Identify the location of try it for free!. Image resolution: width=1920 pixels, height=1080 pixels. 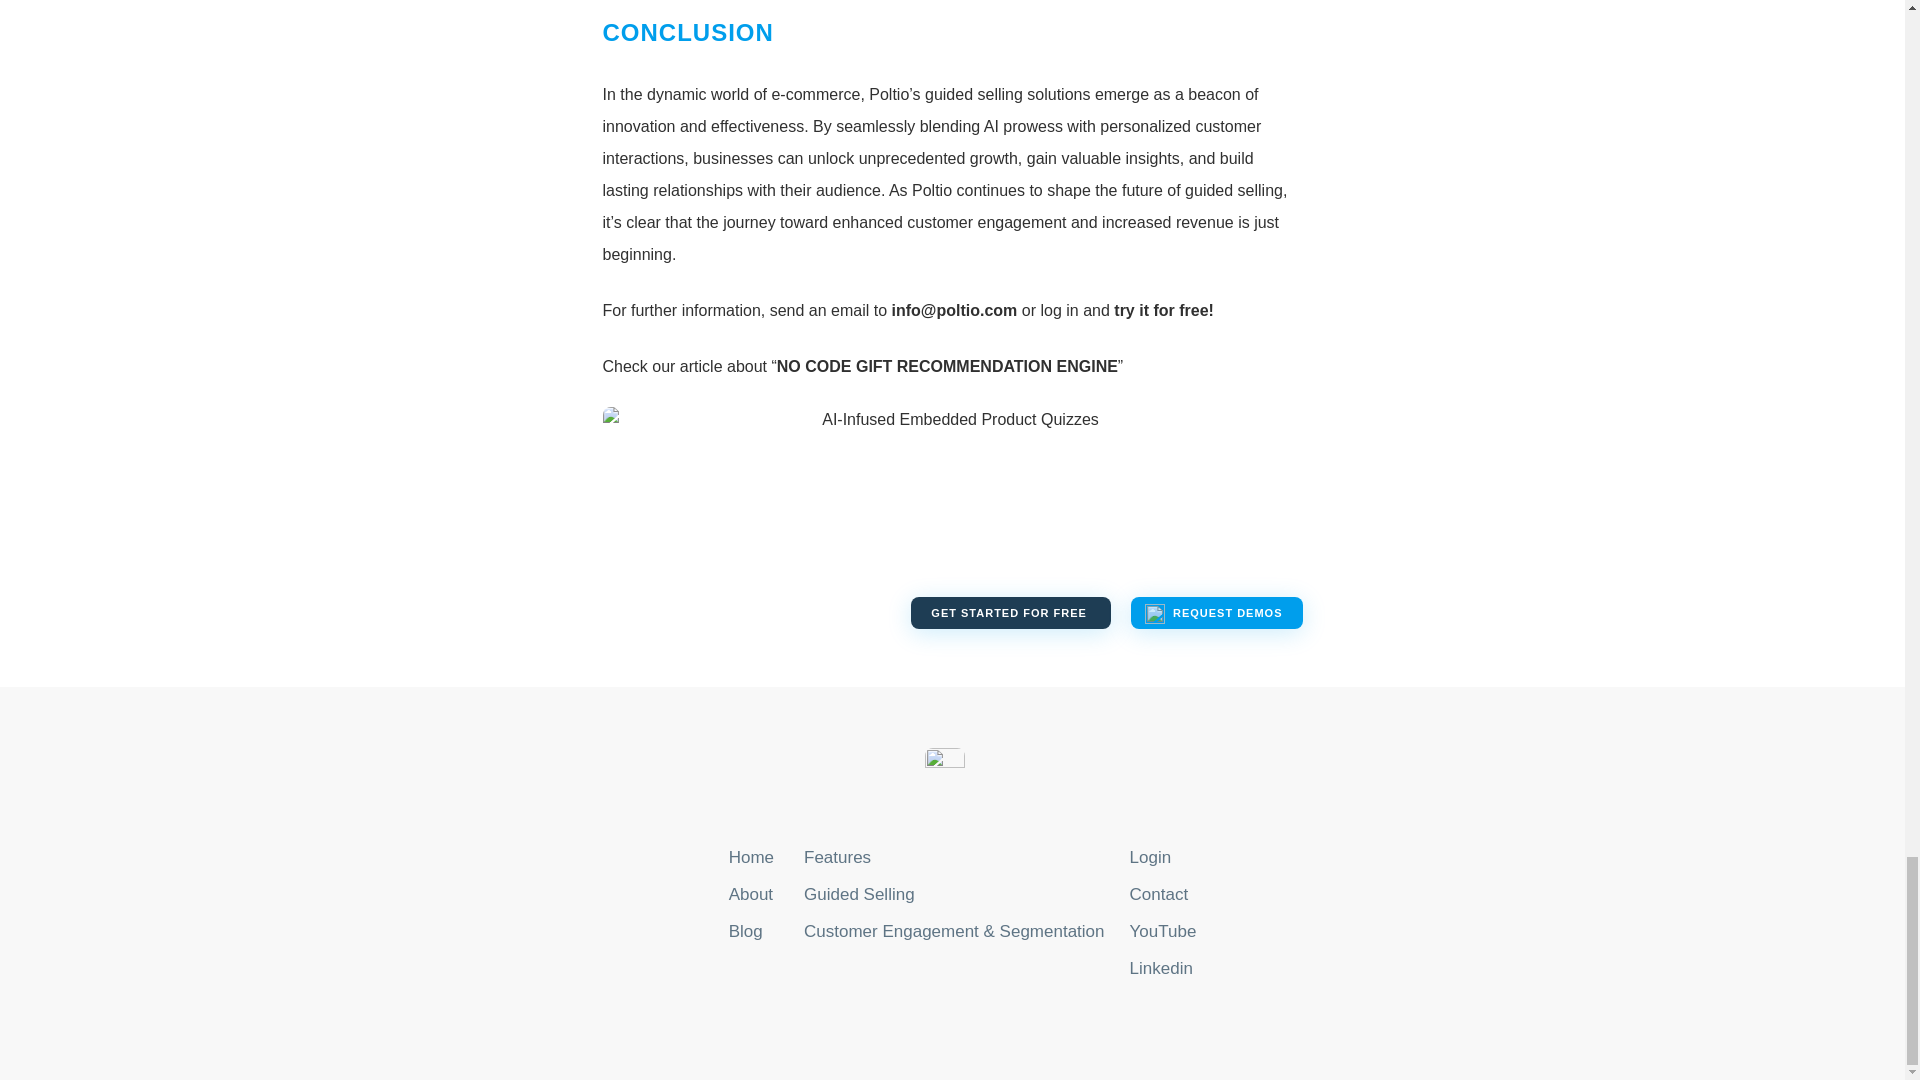
(1163, 310).